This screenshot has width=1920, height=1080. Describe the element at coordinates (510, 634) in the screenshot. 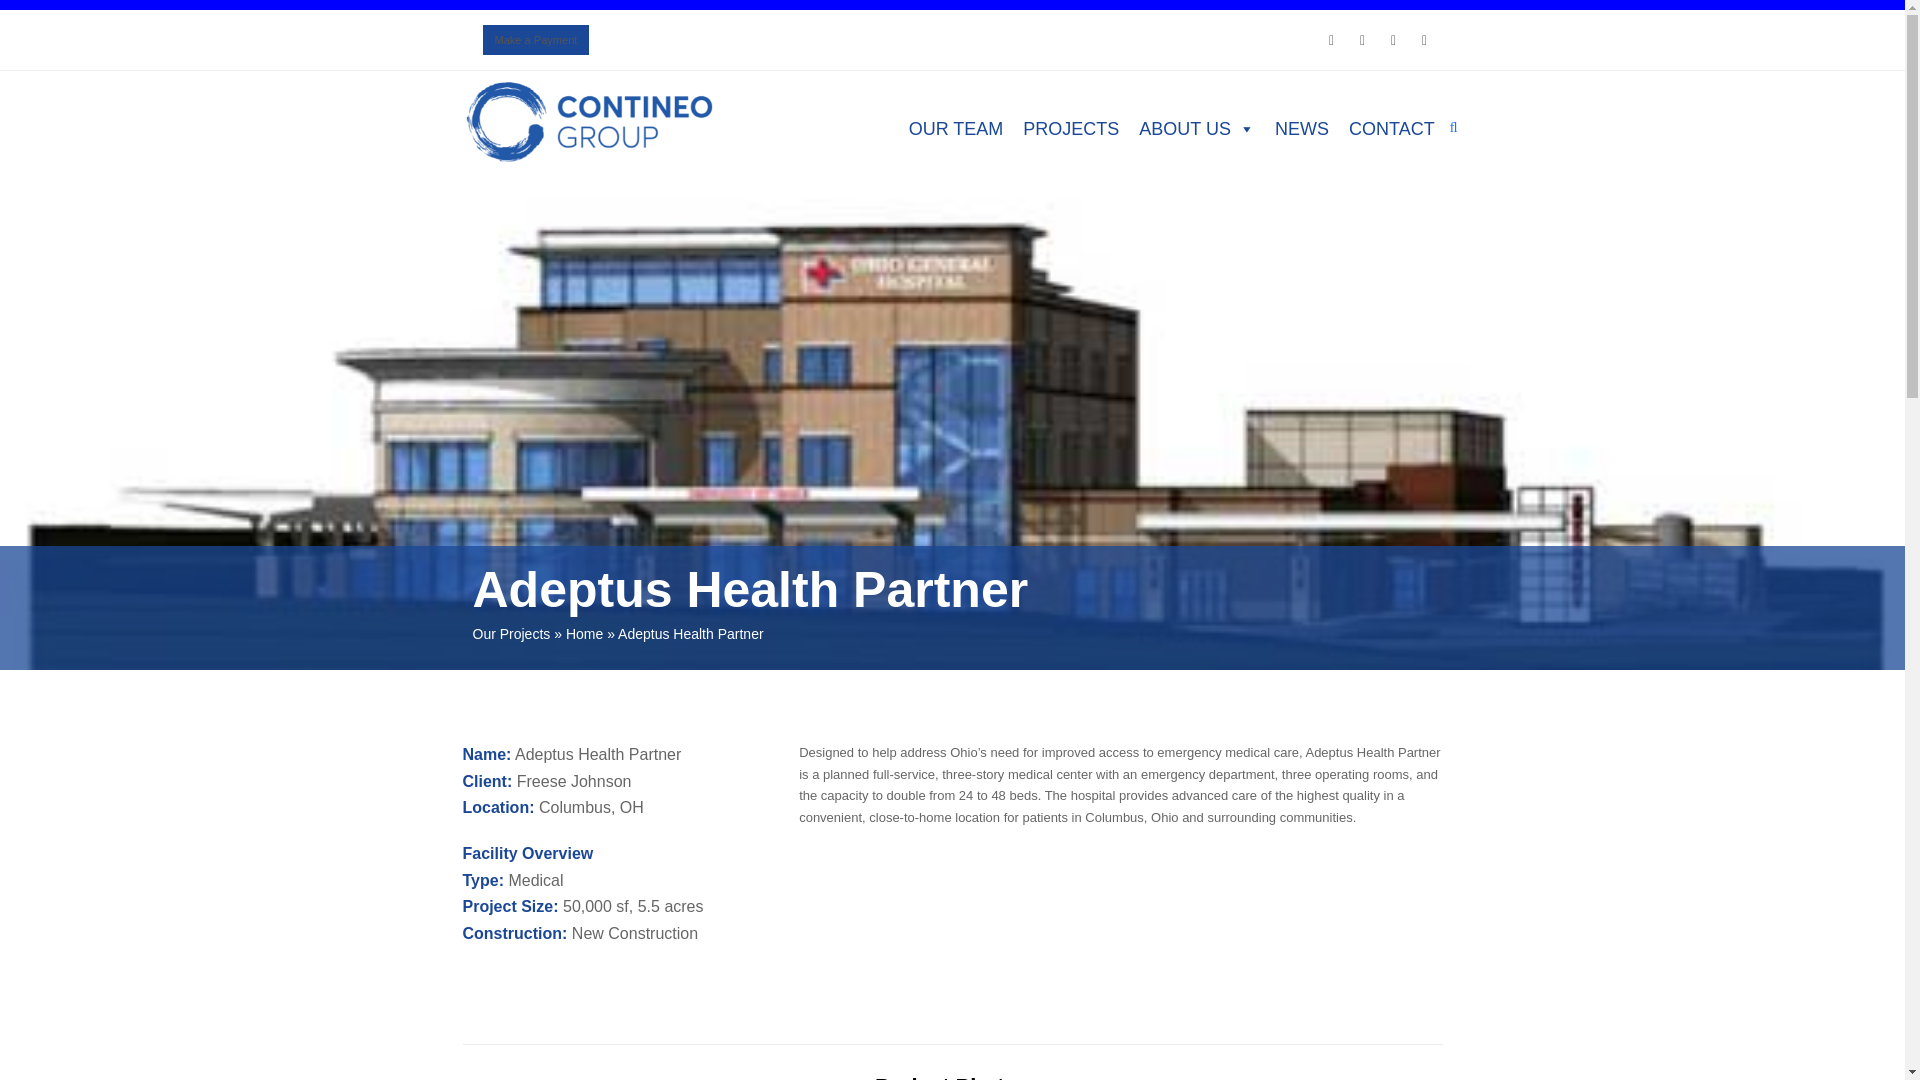

I see `Our Projects` at that location.